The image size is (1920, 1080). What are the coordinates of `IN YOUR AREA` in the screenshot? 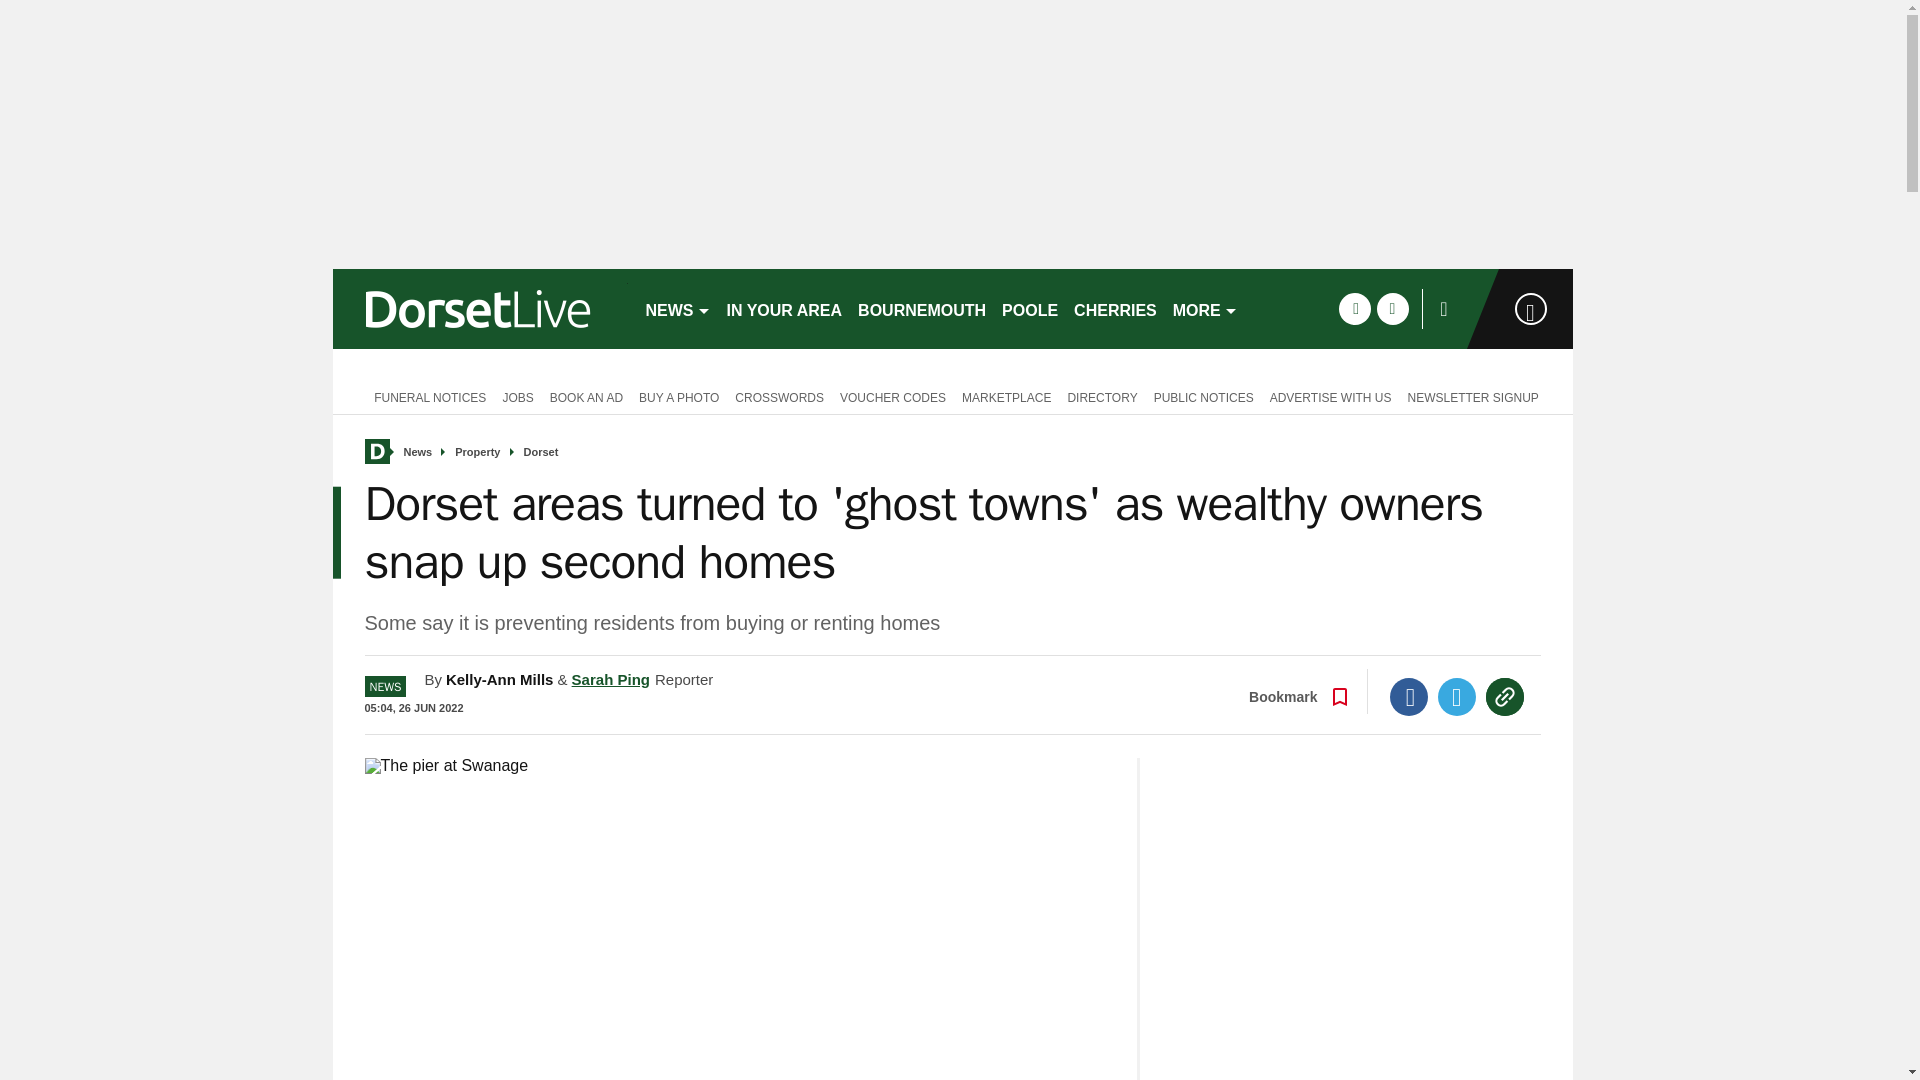 It's located at (784, 308).